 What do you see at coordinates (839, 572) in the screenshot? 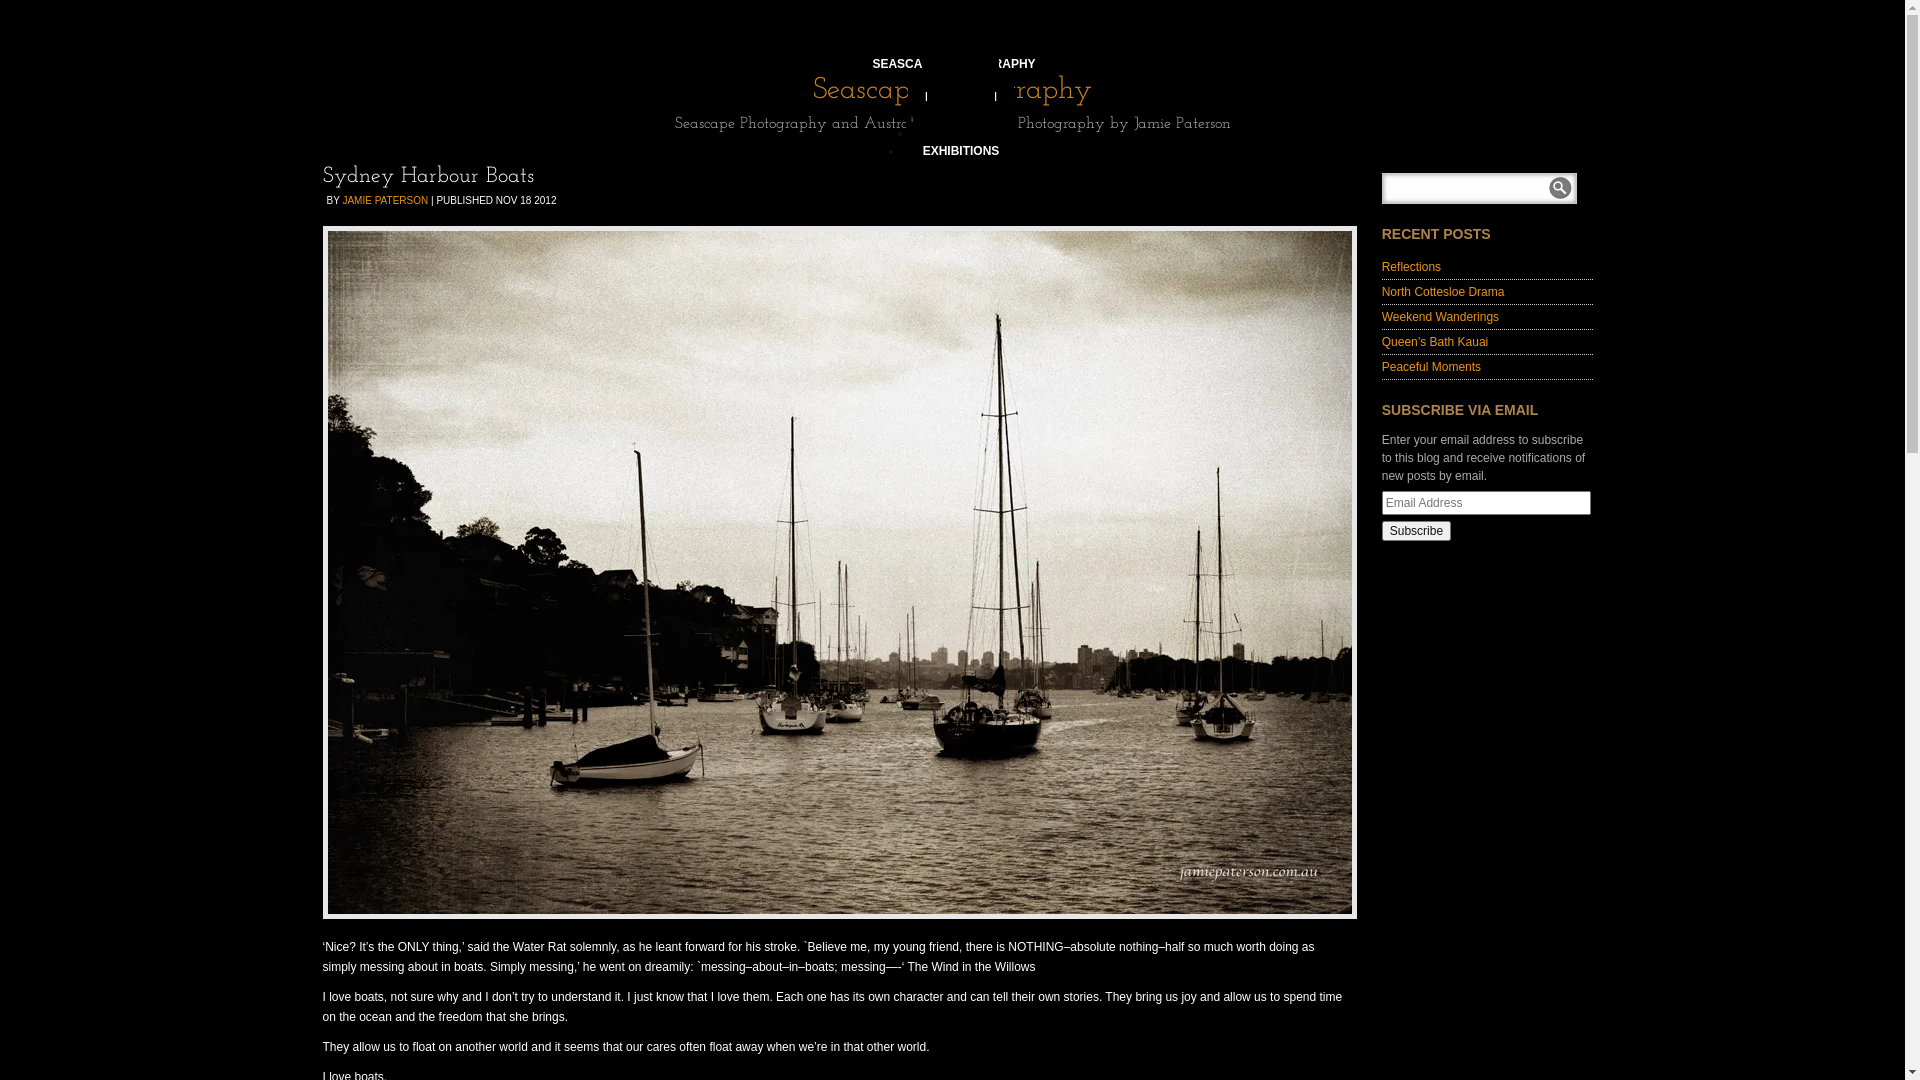
I see `sydney harbour boats` at bounding box center [839, 572].